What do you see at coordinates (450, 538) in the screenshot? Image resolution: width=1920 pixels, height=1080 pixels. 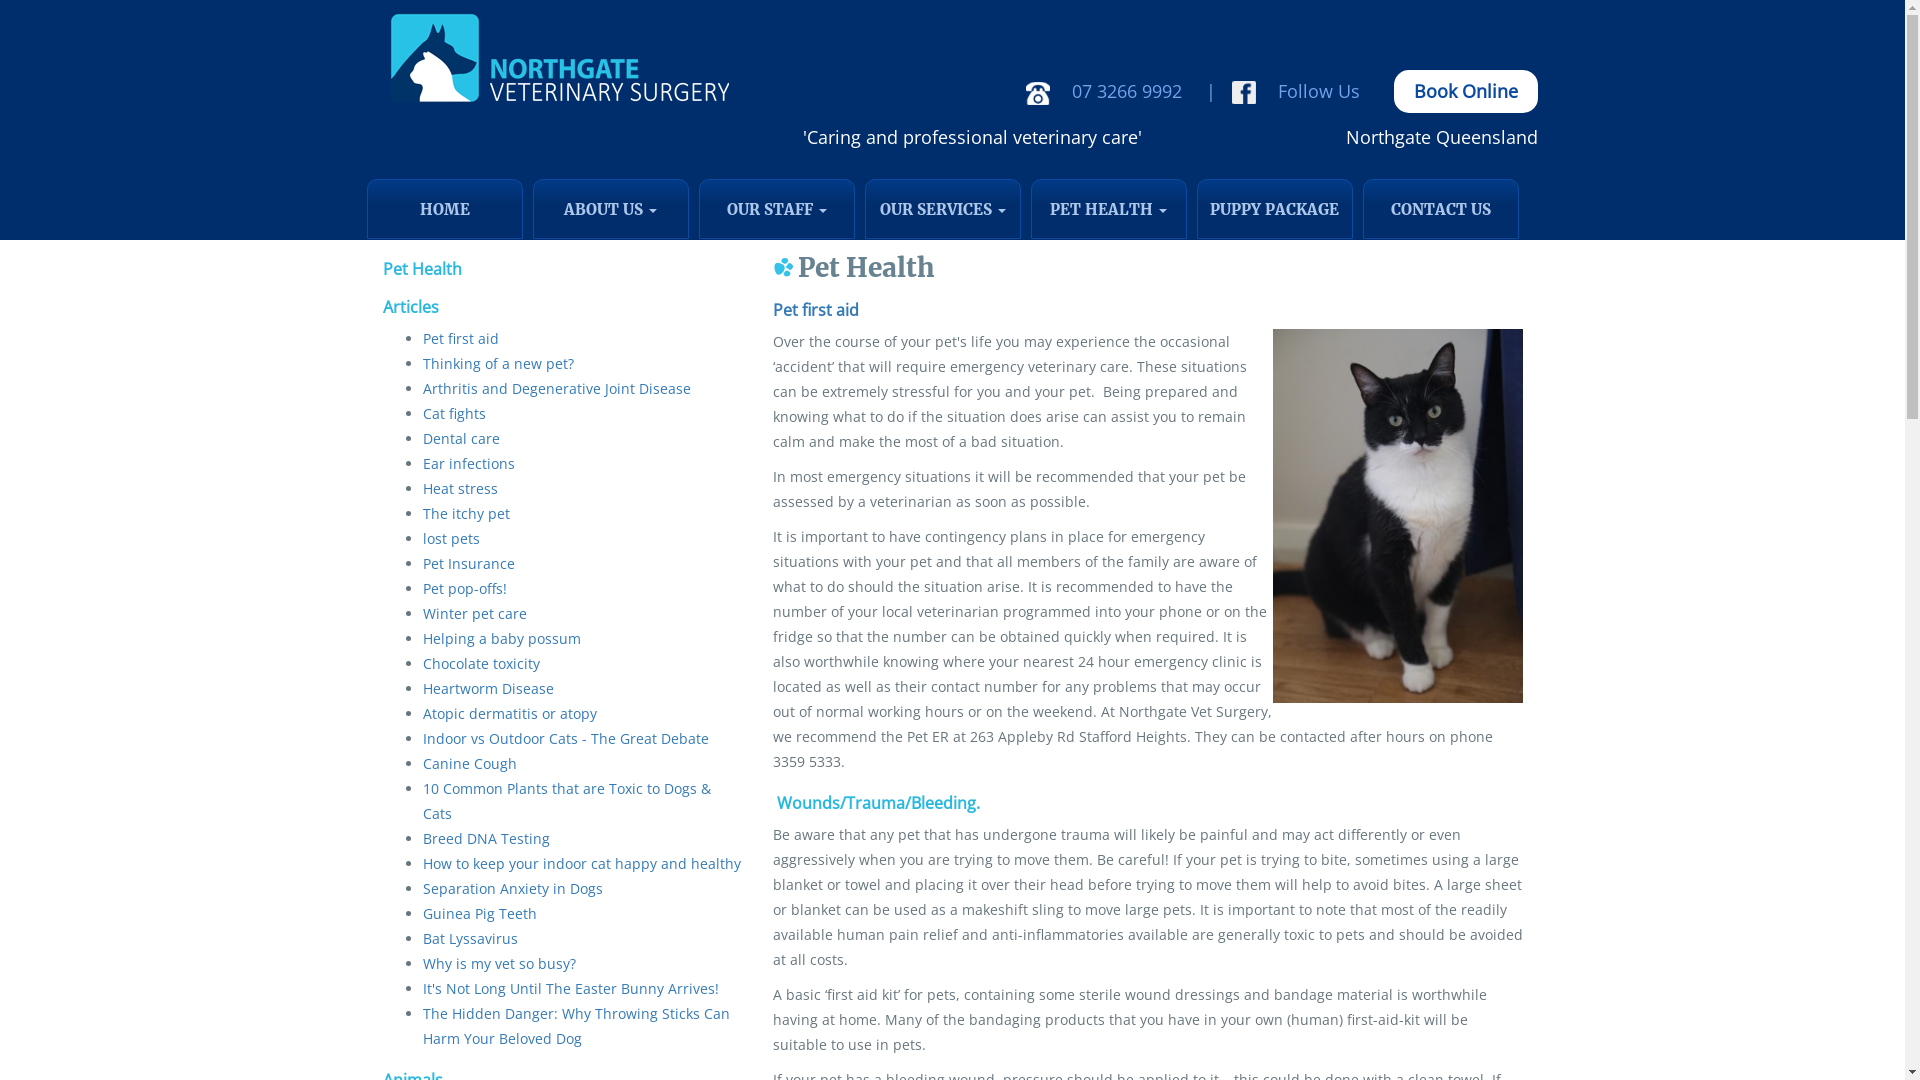 I see `lost pets` at bounding box center [450, 538].